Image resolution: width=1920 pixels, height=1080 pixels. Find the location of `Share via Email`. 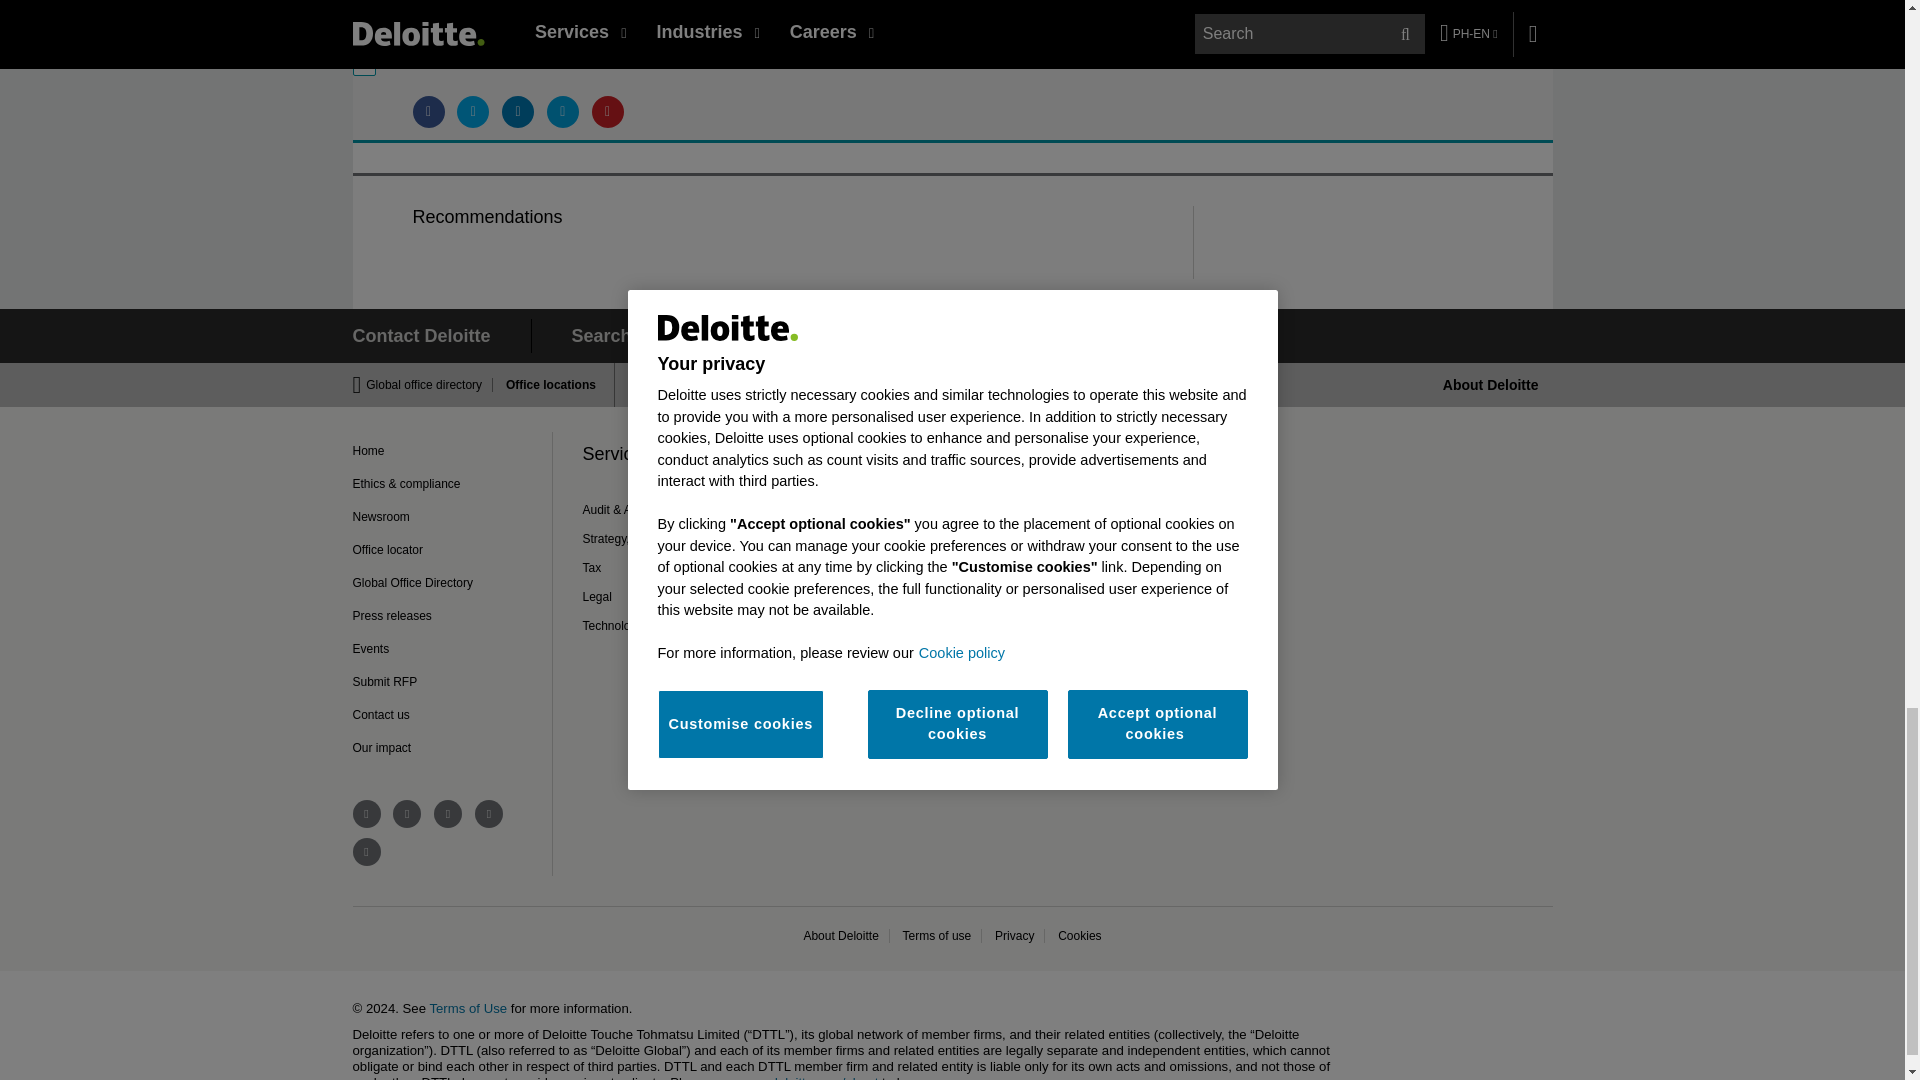

Share via Email is located at coordinates (563, 112).